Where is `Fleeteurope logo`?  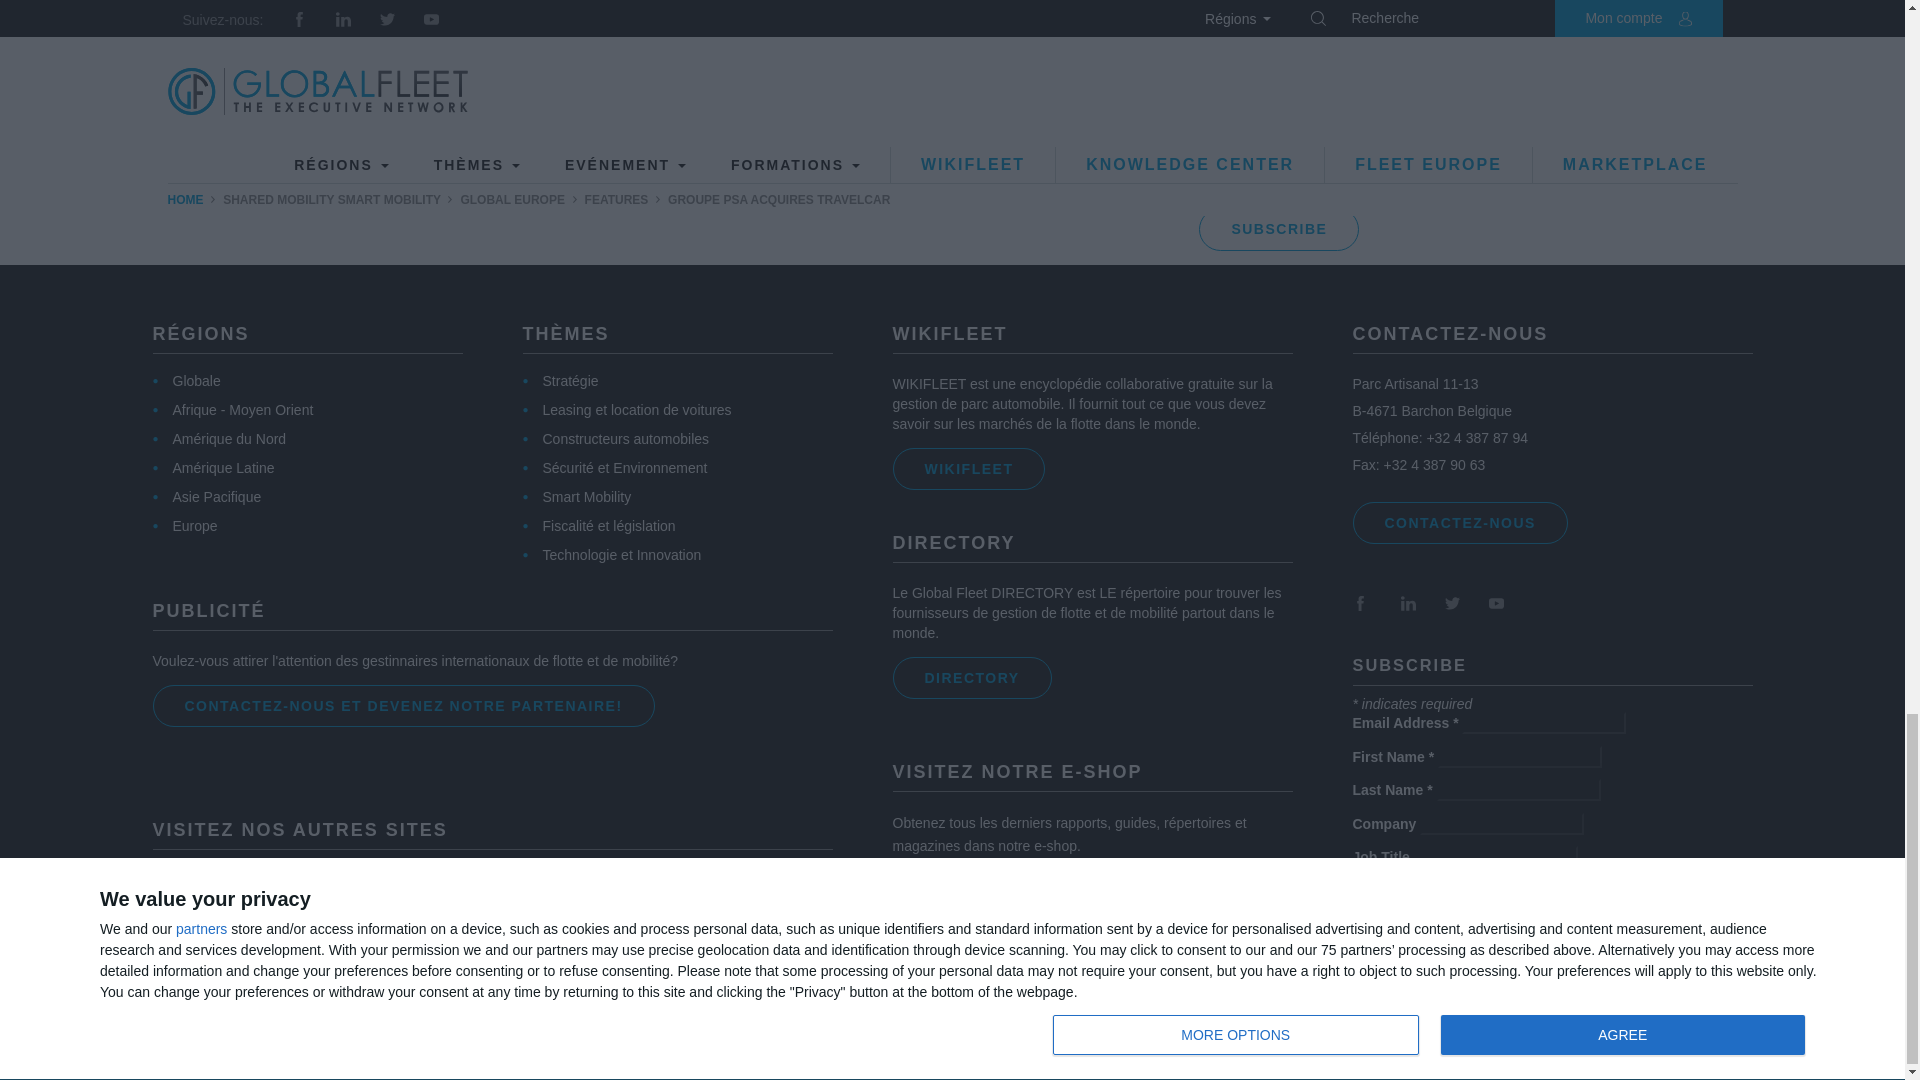 Fleeteurope logo is located at coordinates (308, 968).